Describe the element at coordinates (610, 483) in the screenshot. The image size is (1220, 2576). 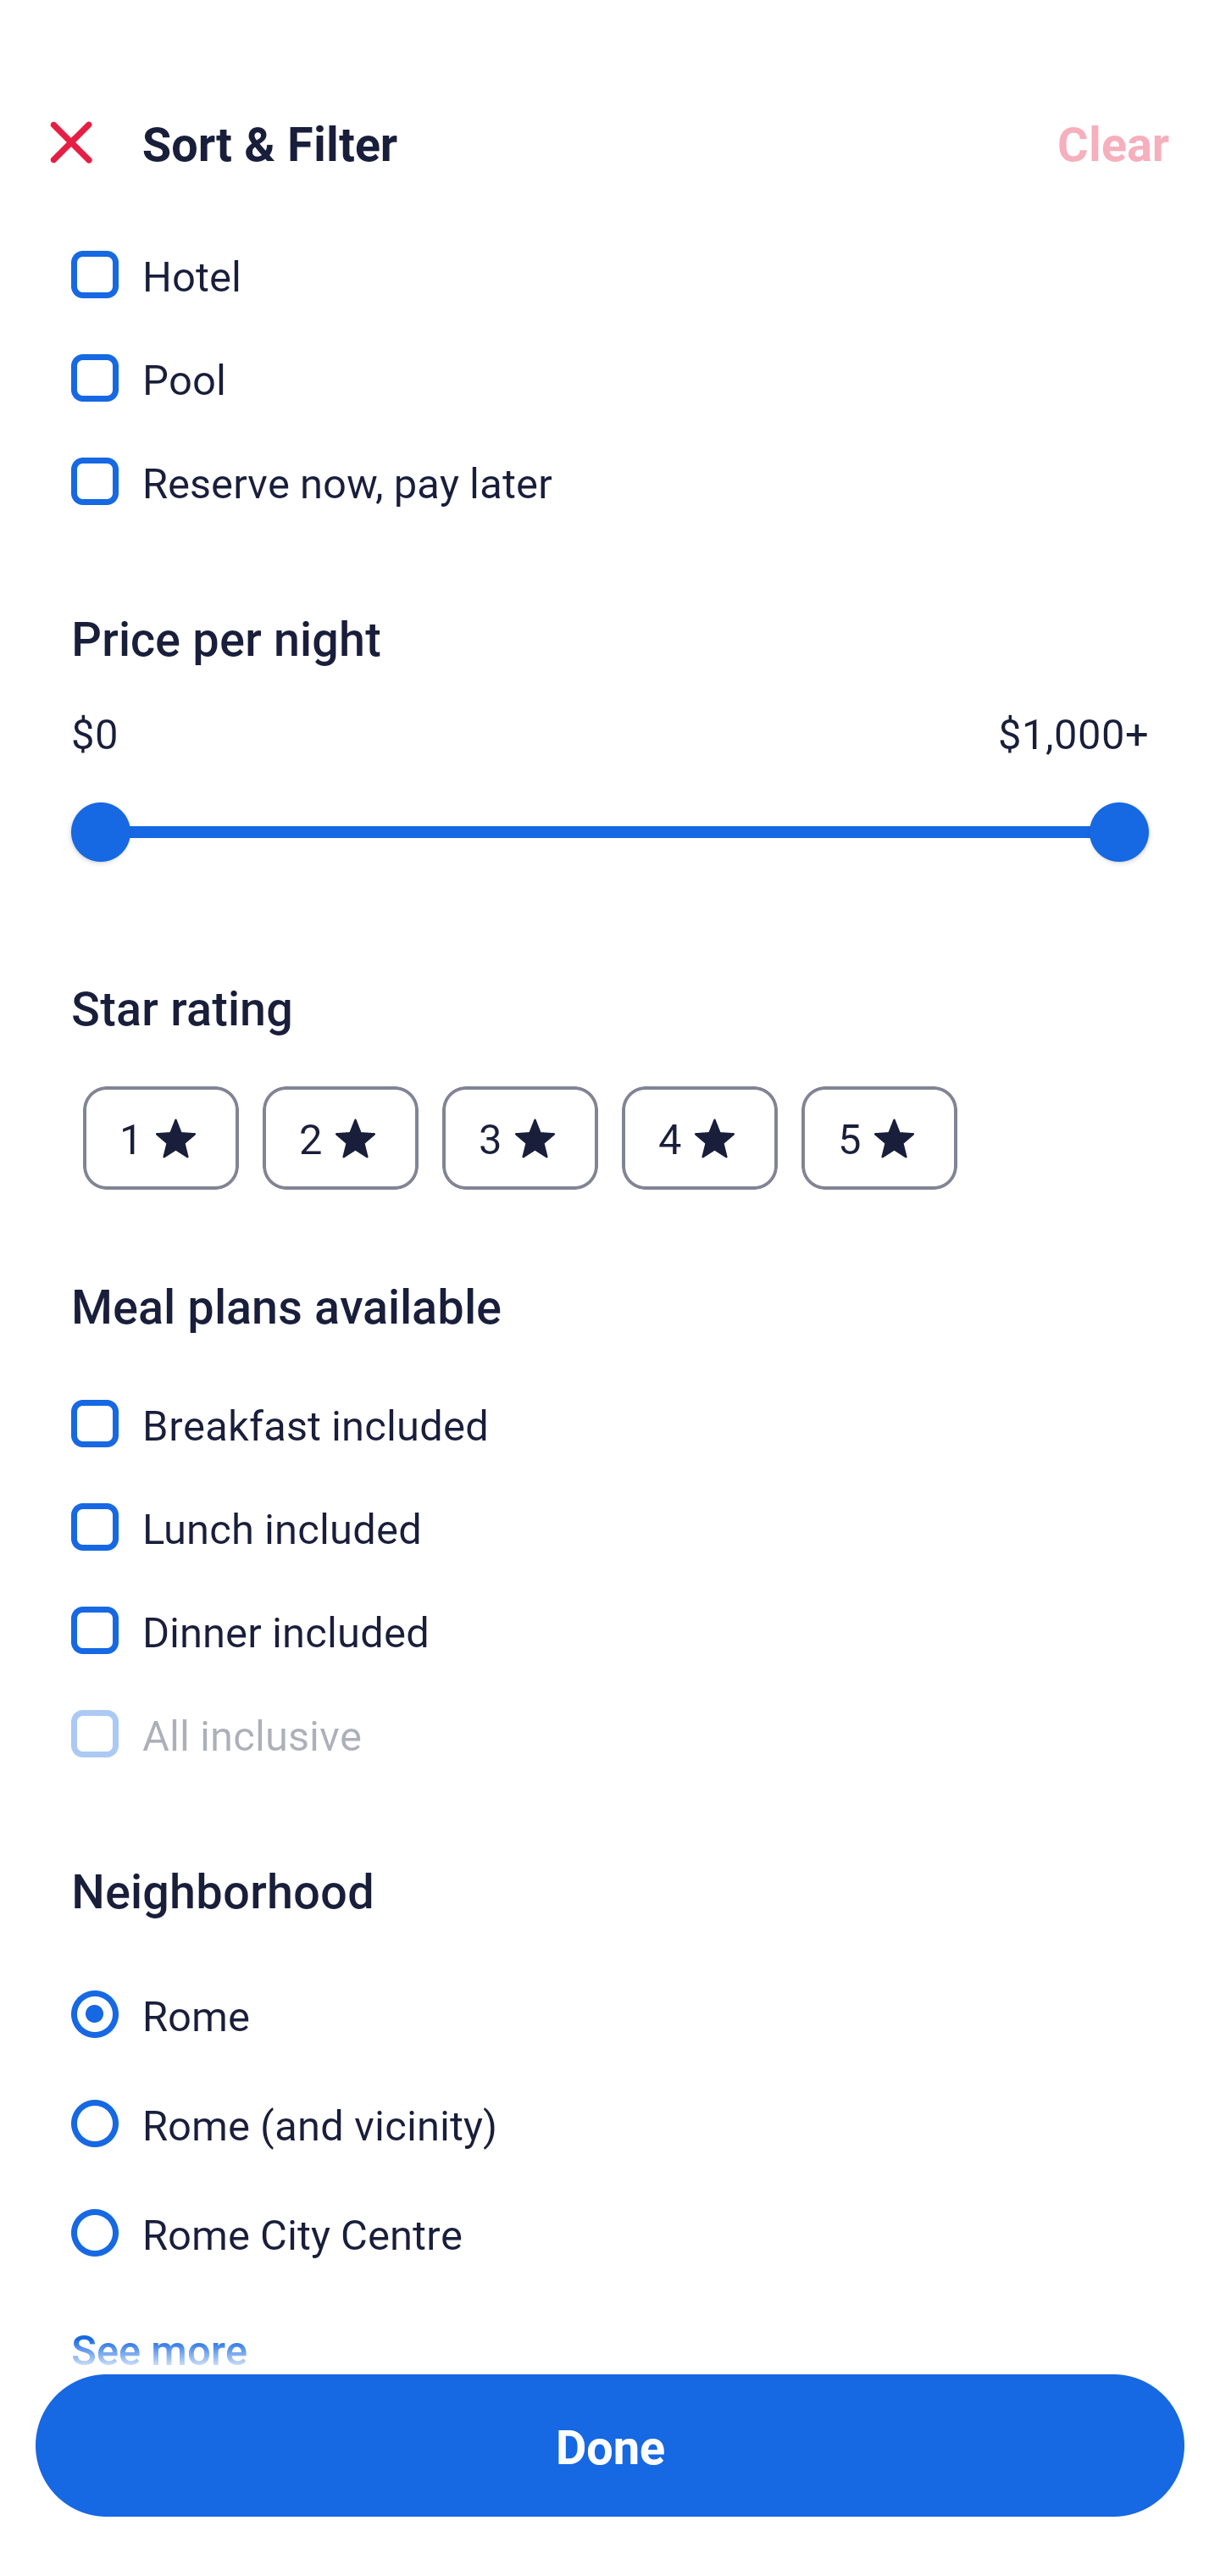
I see `Reserve now, pay later, Reserve now, pay later` at that location.